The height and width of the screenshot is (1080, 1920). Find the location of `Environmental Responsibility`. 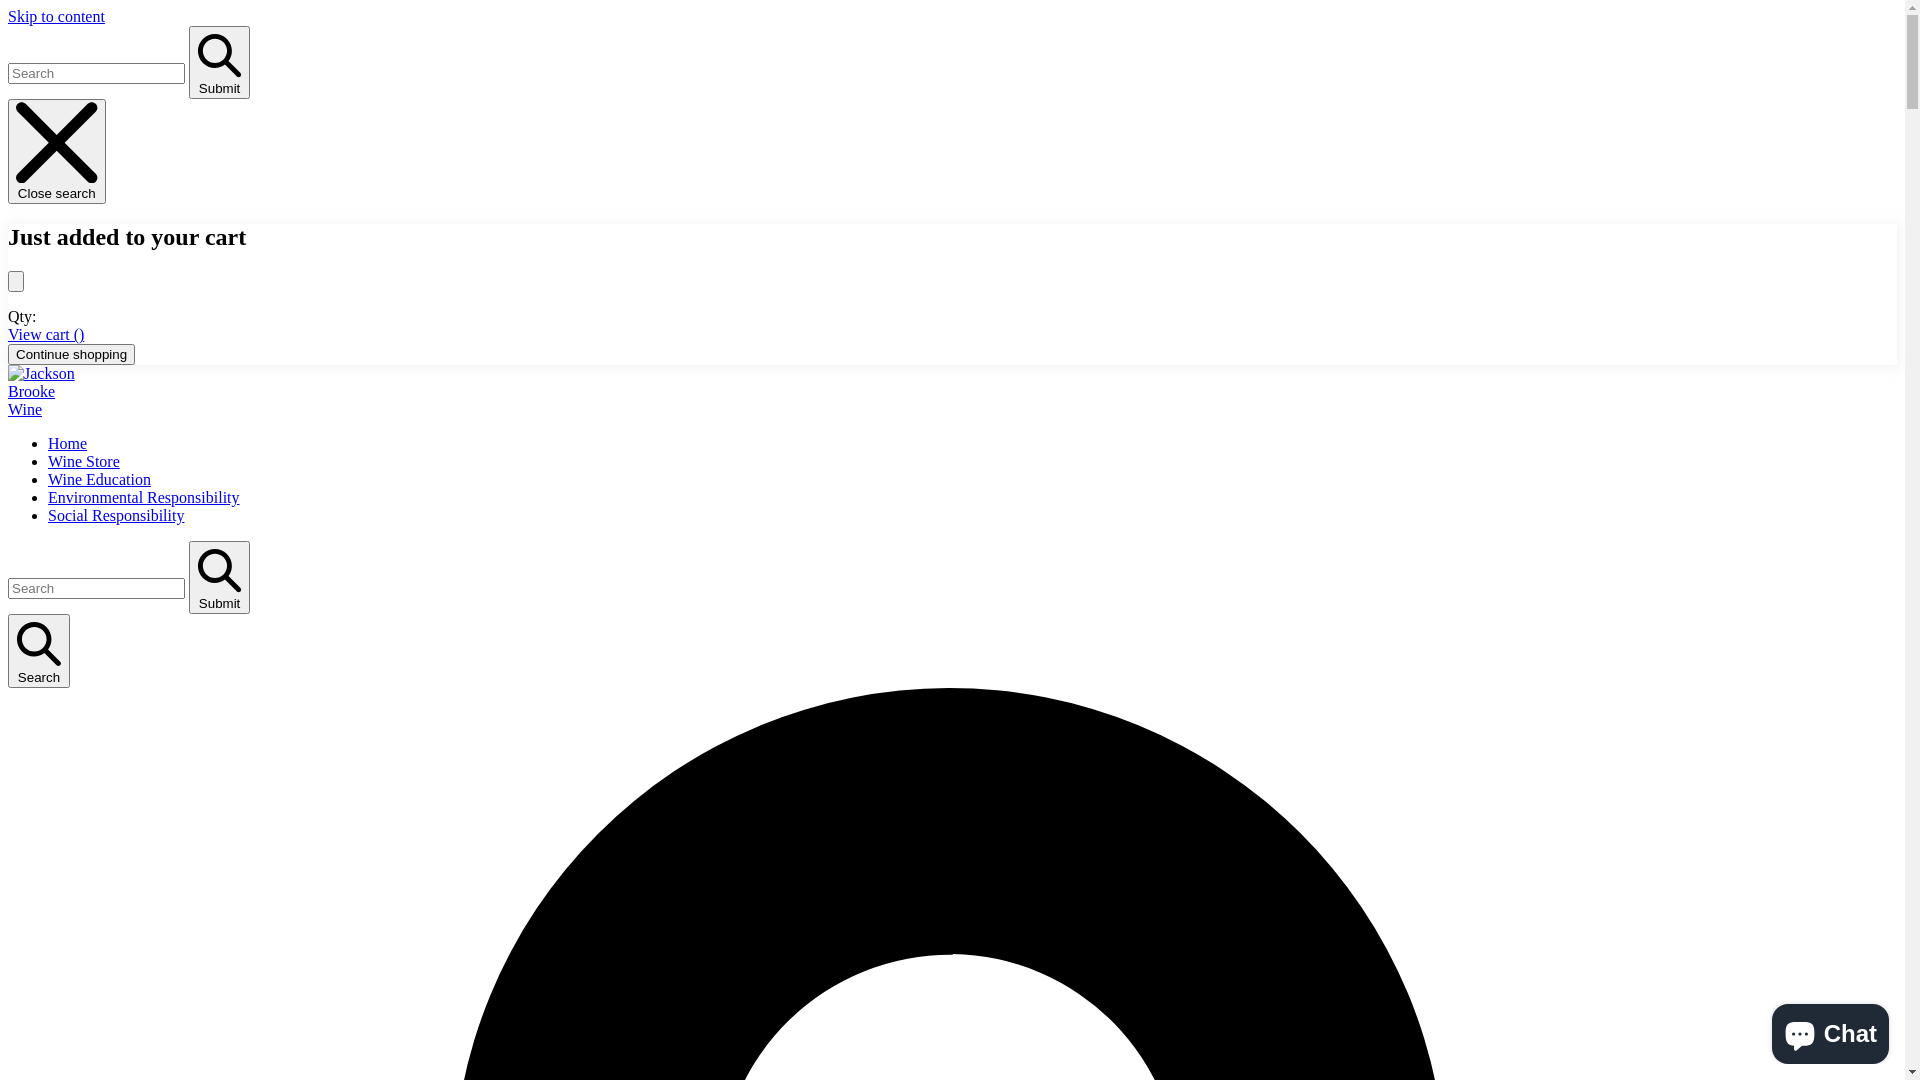

Environmental Responsibility is located at coordinates (144, 498).